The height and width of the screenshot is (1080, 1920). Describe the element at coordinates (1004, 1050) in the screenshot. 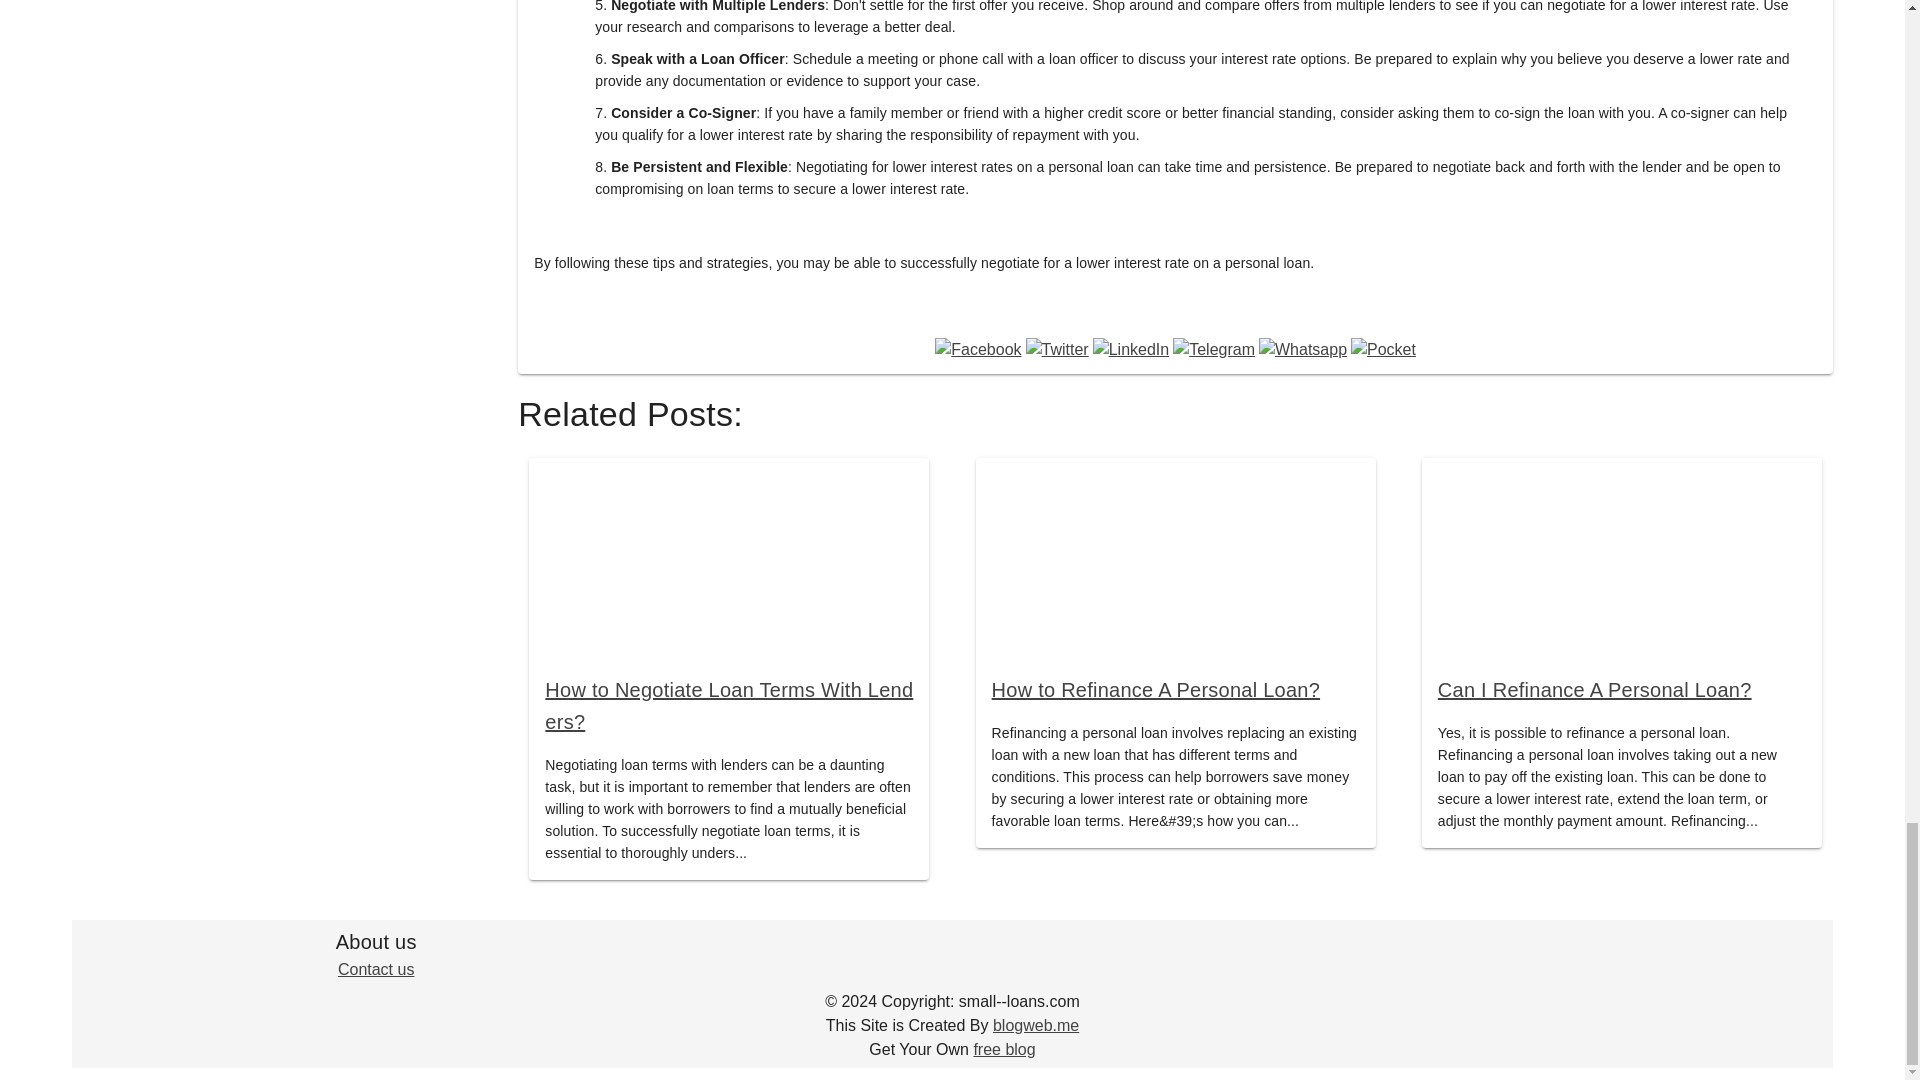

I see `free blog` at that location.